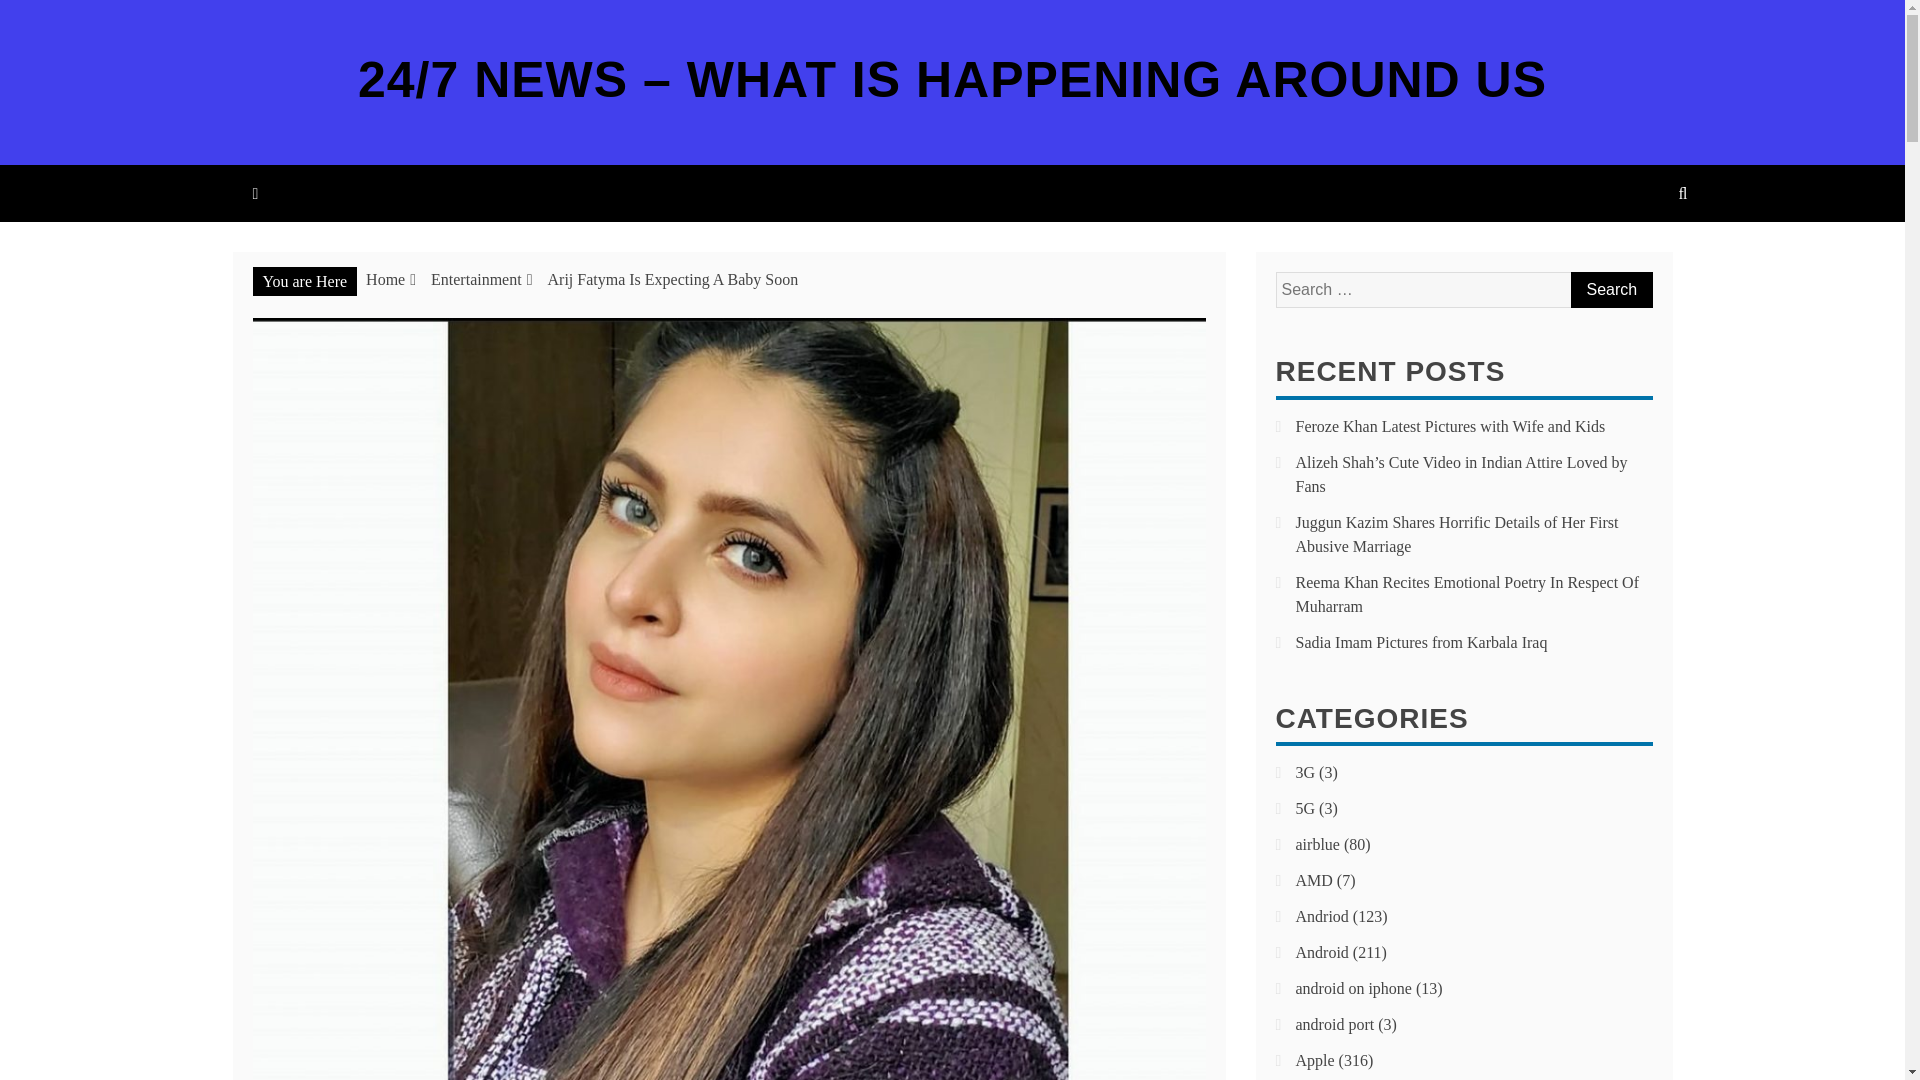 Image resolution: width=1920 pixels, height=1080 pixels. Describe the element at coordinates (1468, 594) in the screenshot. I see `Reema Khan Recites Emotional Poetry In Respect Of Muharram` at that location.